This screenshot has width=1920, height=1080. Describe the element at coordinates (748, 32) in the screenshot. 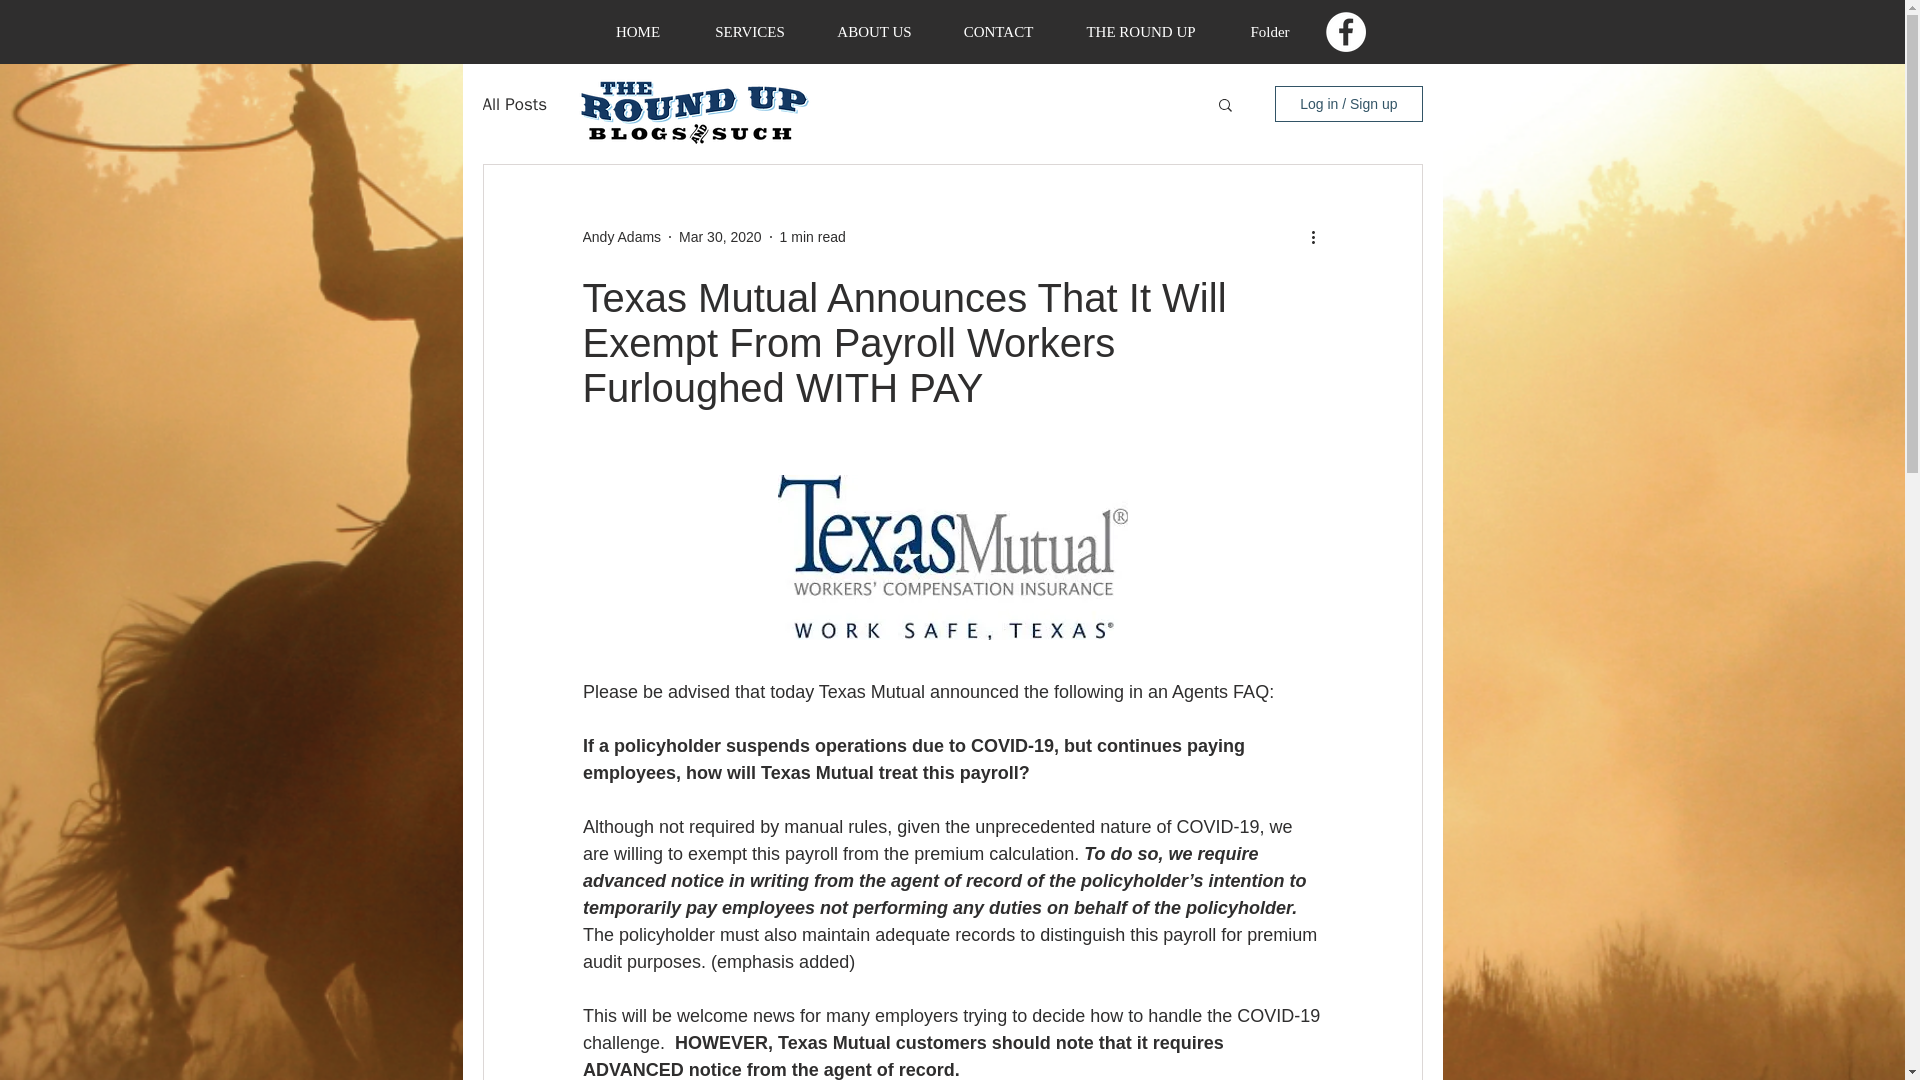

I see `SERVICES` at that location.